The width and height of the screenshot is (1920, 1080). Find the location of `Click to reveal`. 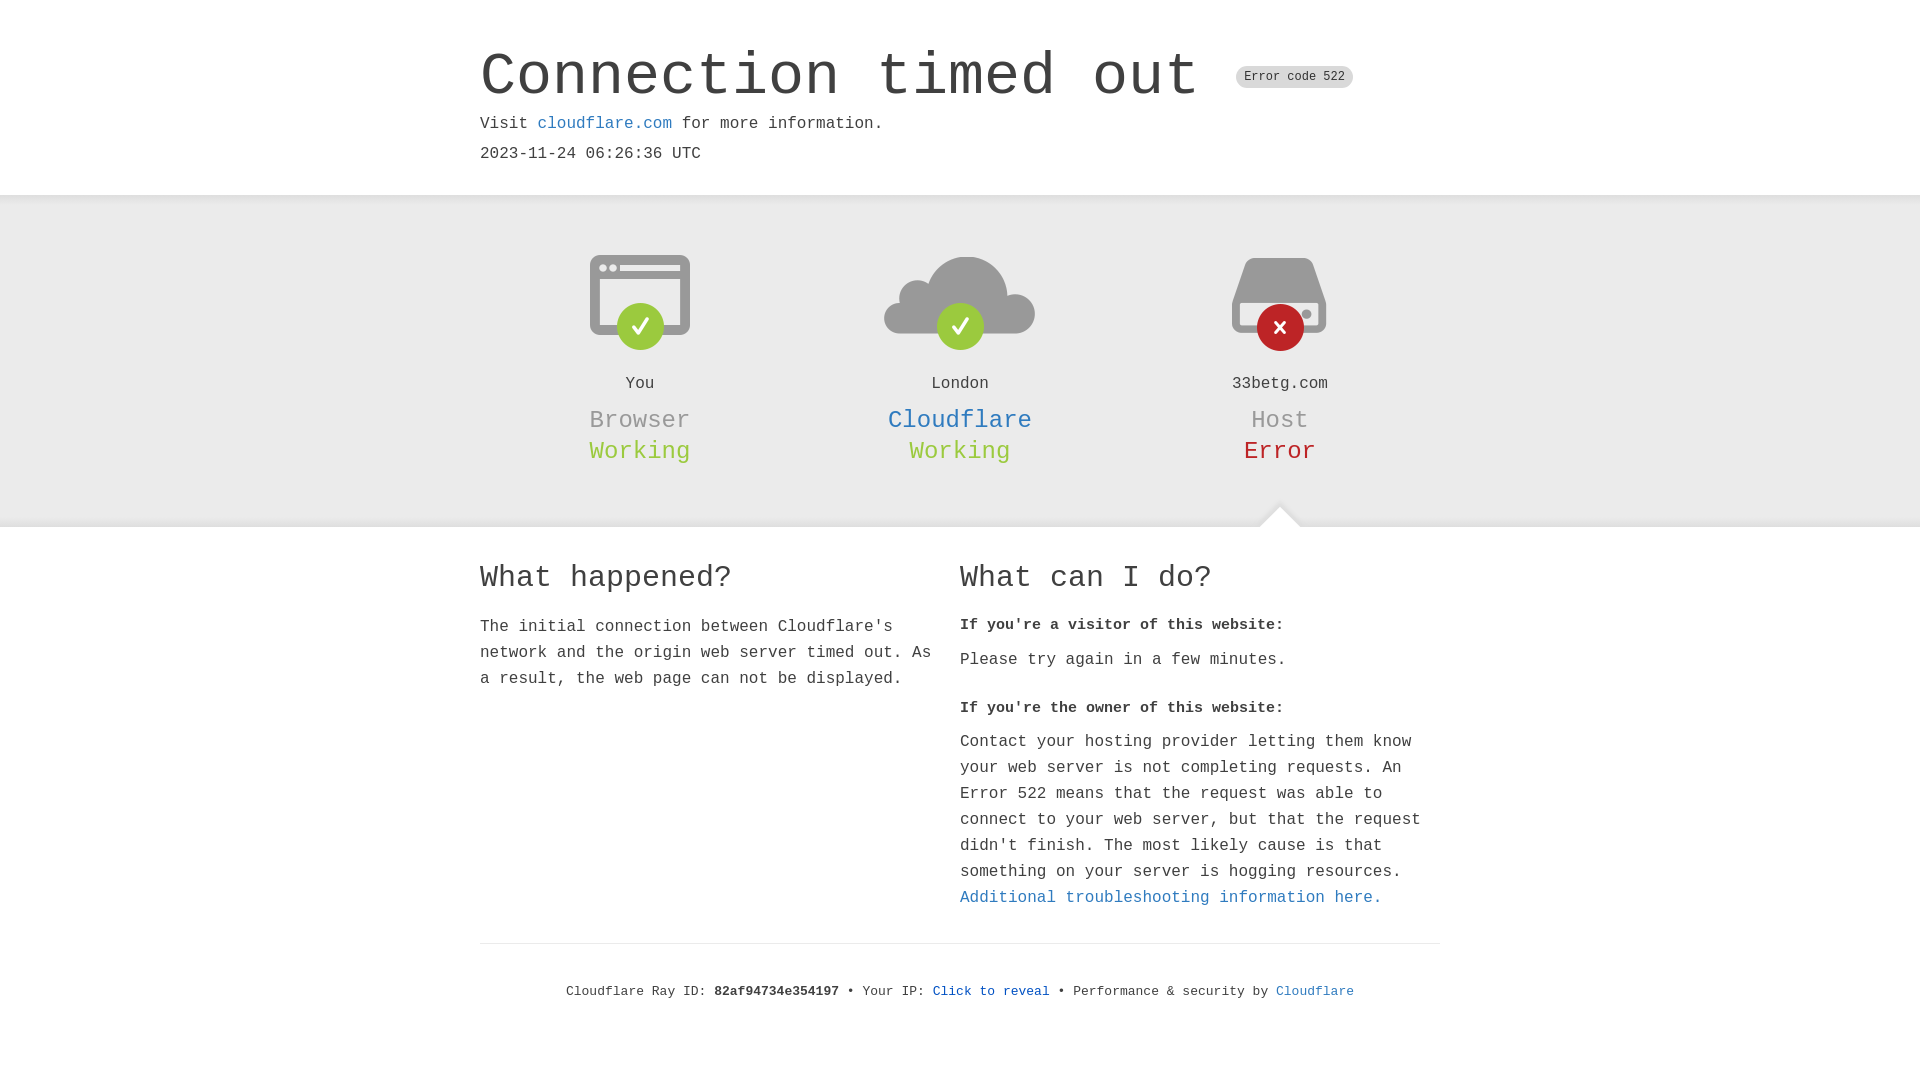

Click to reveal is located at coordinates (992, 992).